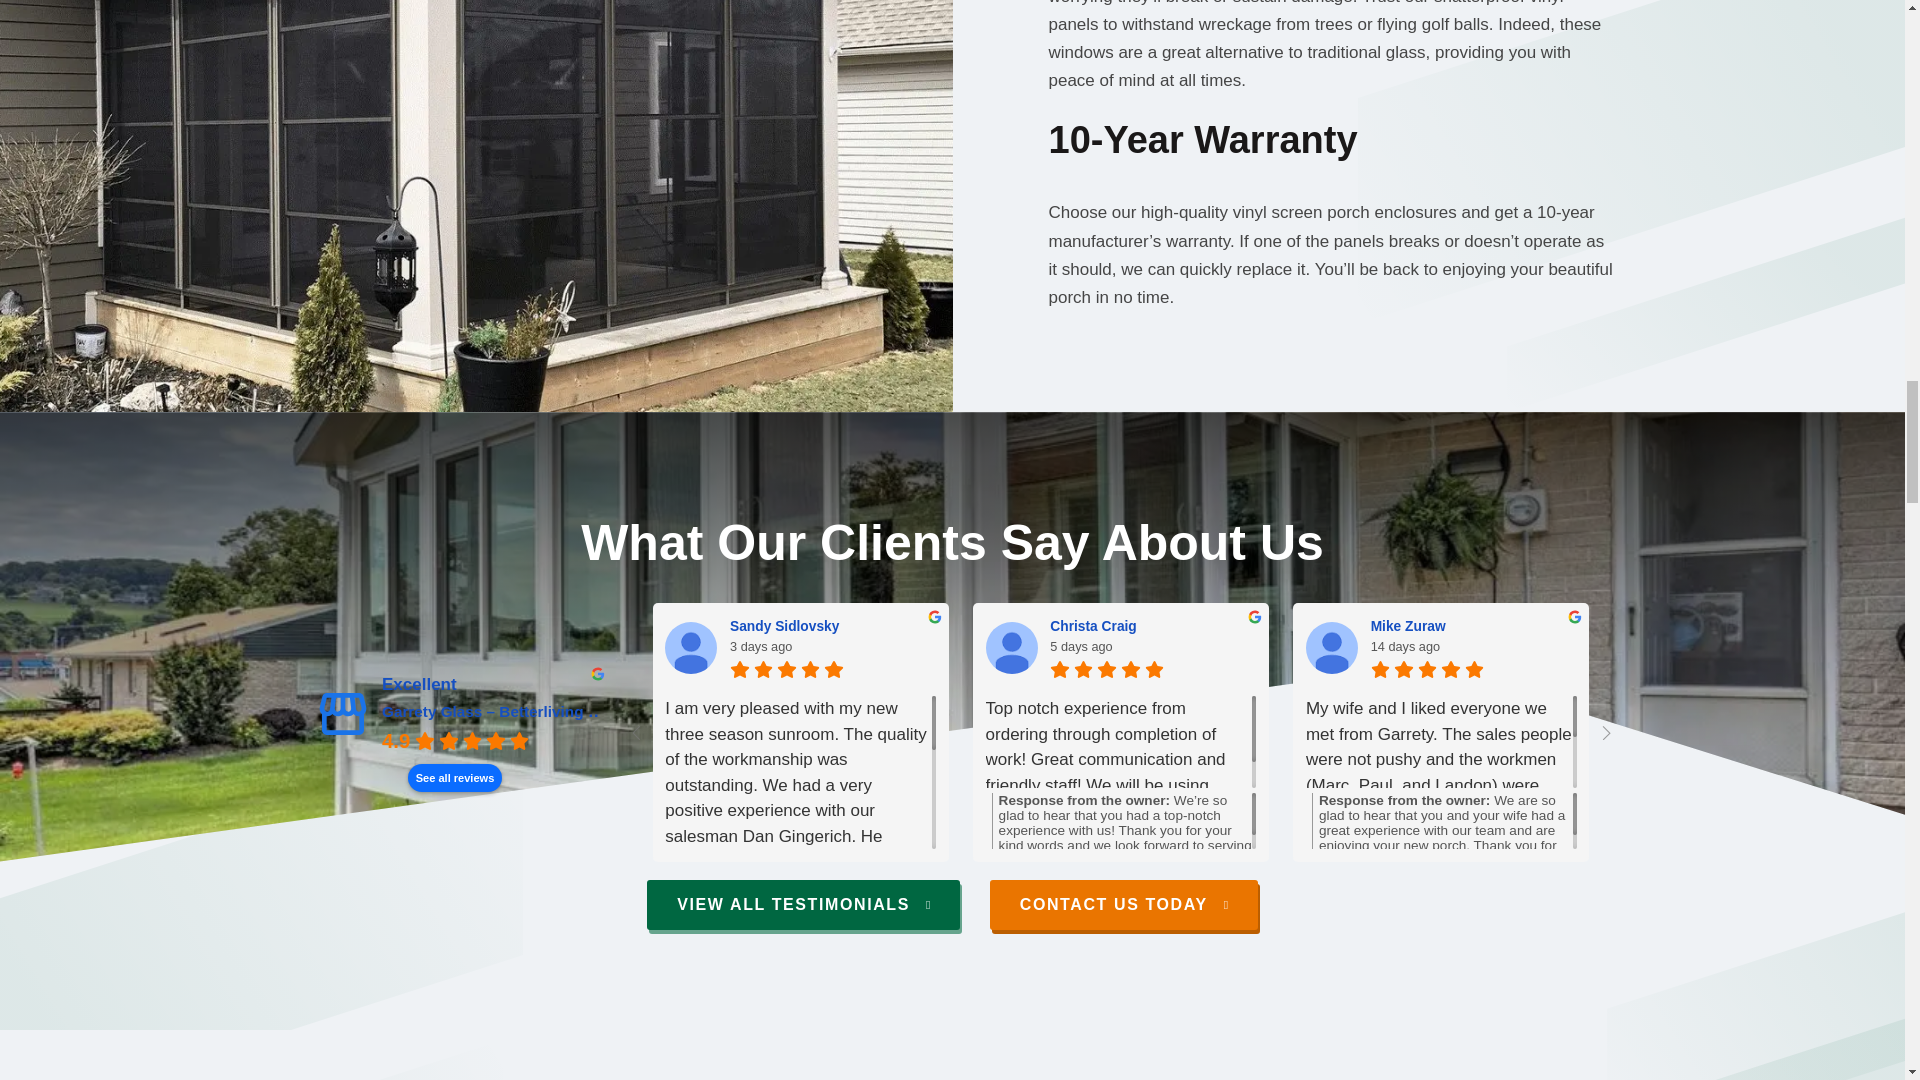 The width and height of the screenshot is (1920, 1080). I want to click on Diana Roberts, so click(1652, 648).